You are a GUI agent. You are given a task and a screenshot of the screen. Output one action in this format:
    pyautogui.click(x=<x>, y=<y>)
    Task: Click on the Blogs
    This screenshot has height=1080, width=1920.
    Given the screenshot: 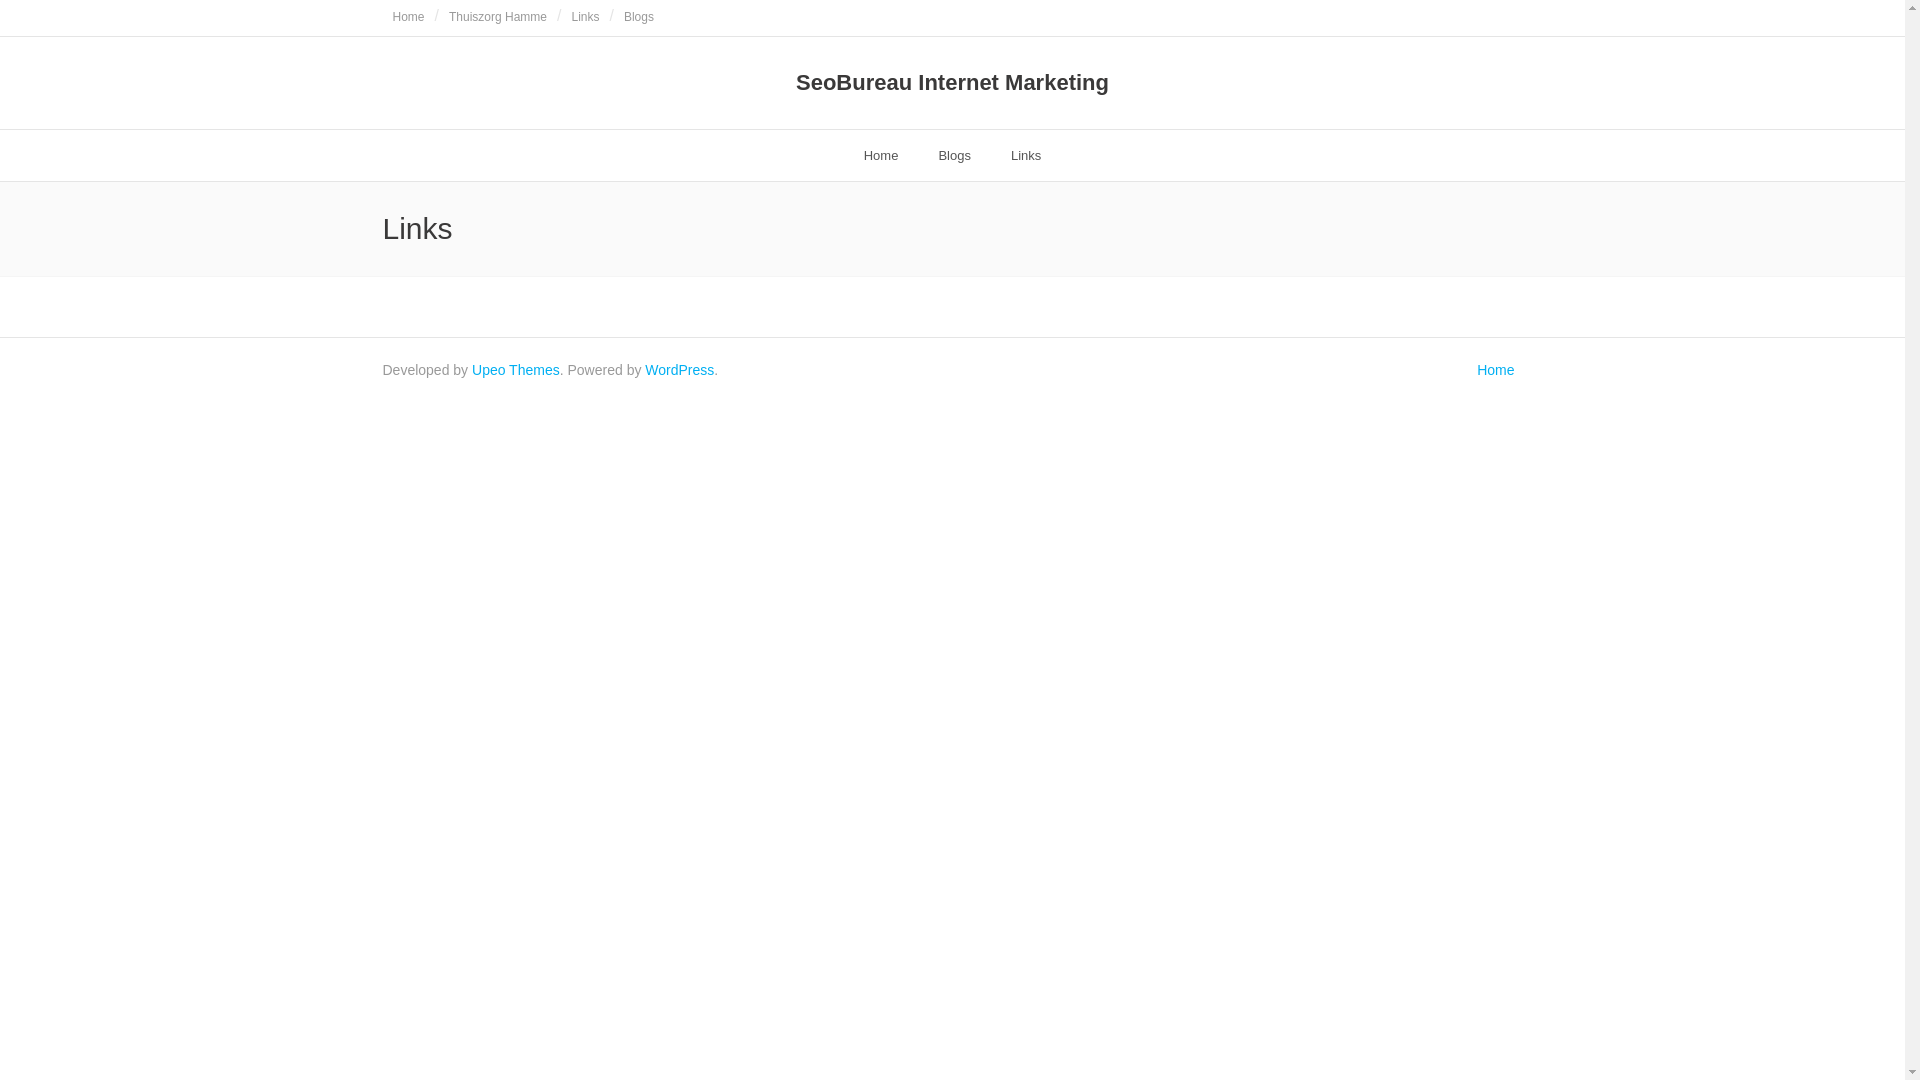 What is the action you would take?
    pyautogui.click(x=954, y=156)
    